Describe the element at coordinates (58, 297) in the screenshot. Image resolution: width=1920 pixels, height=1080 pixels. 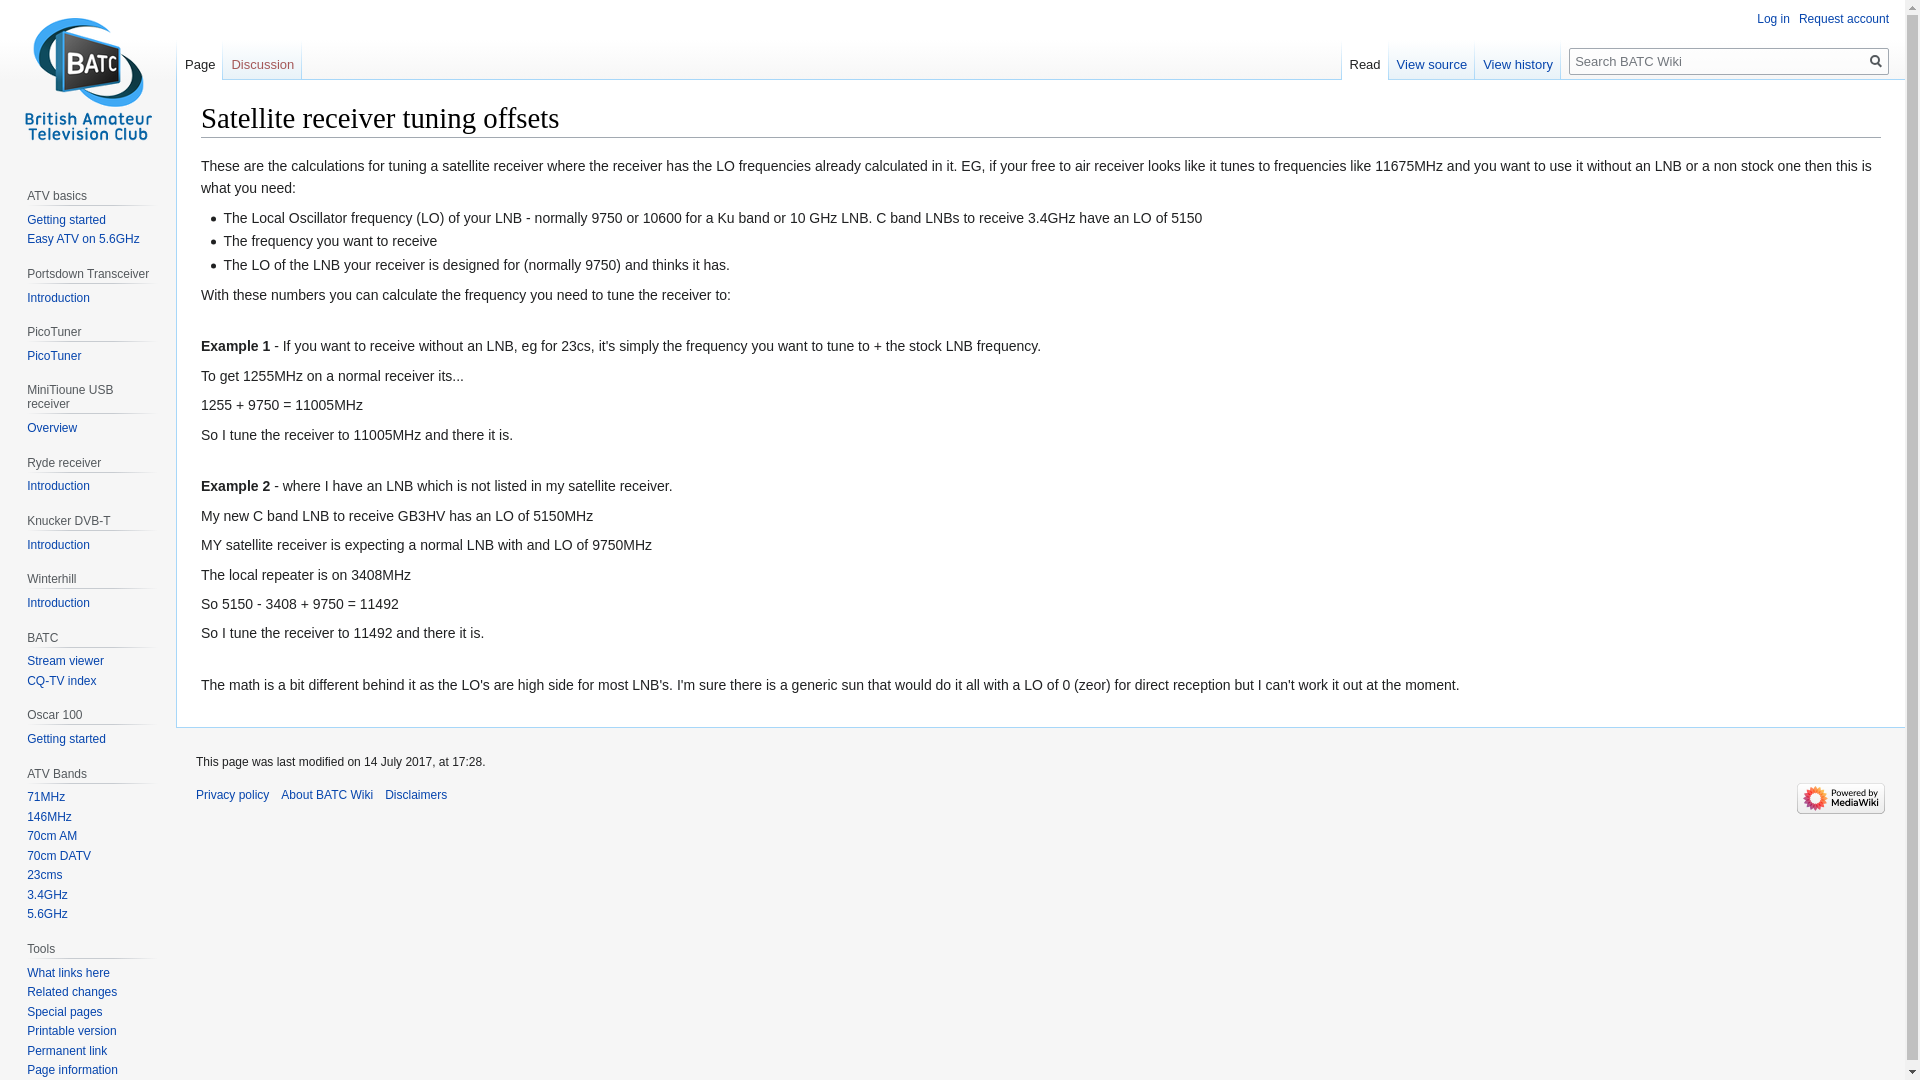
I see `Introduction` at that location.